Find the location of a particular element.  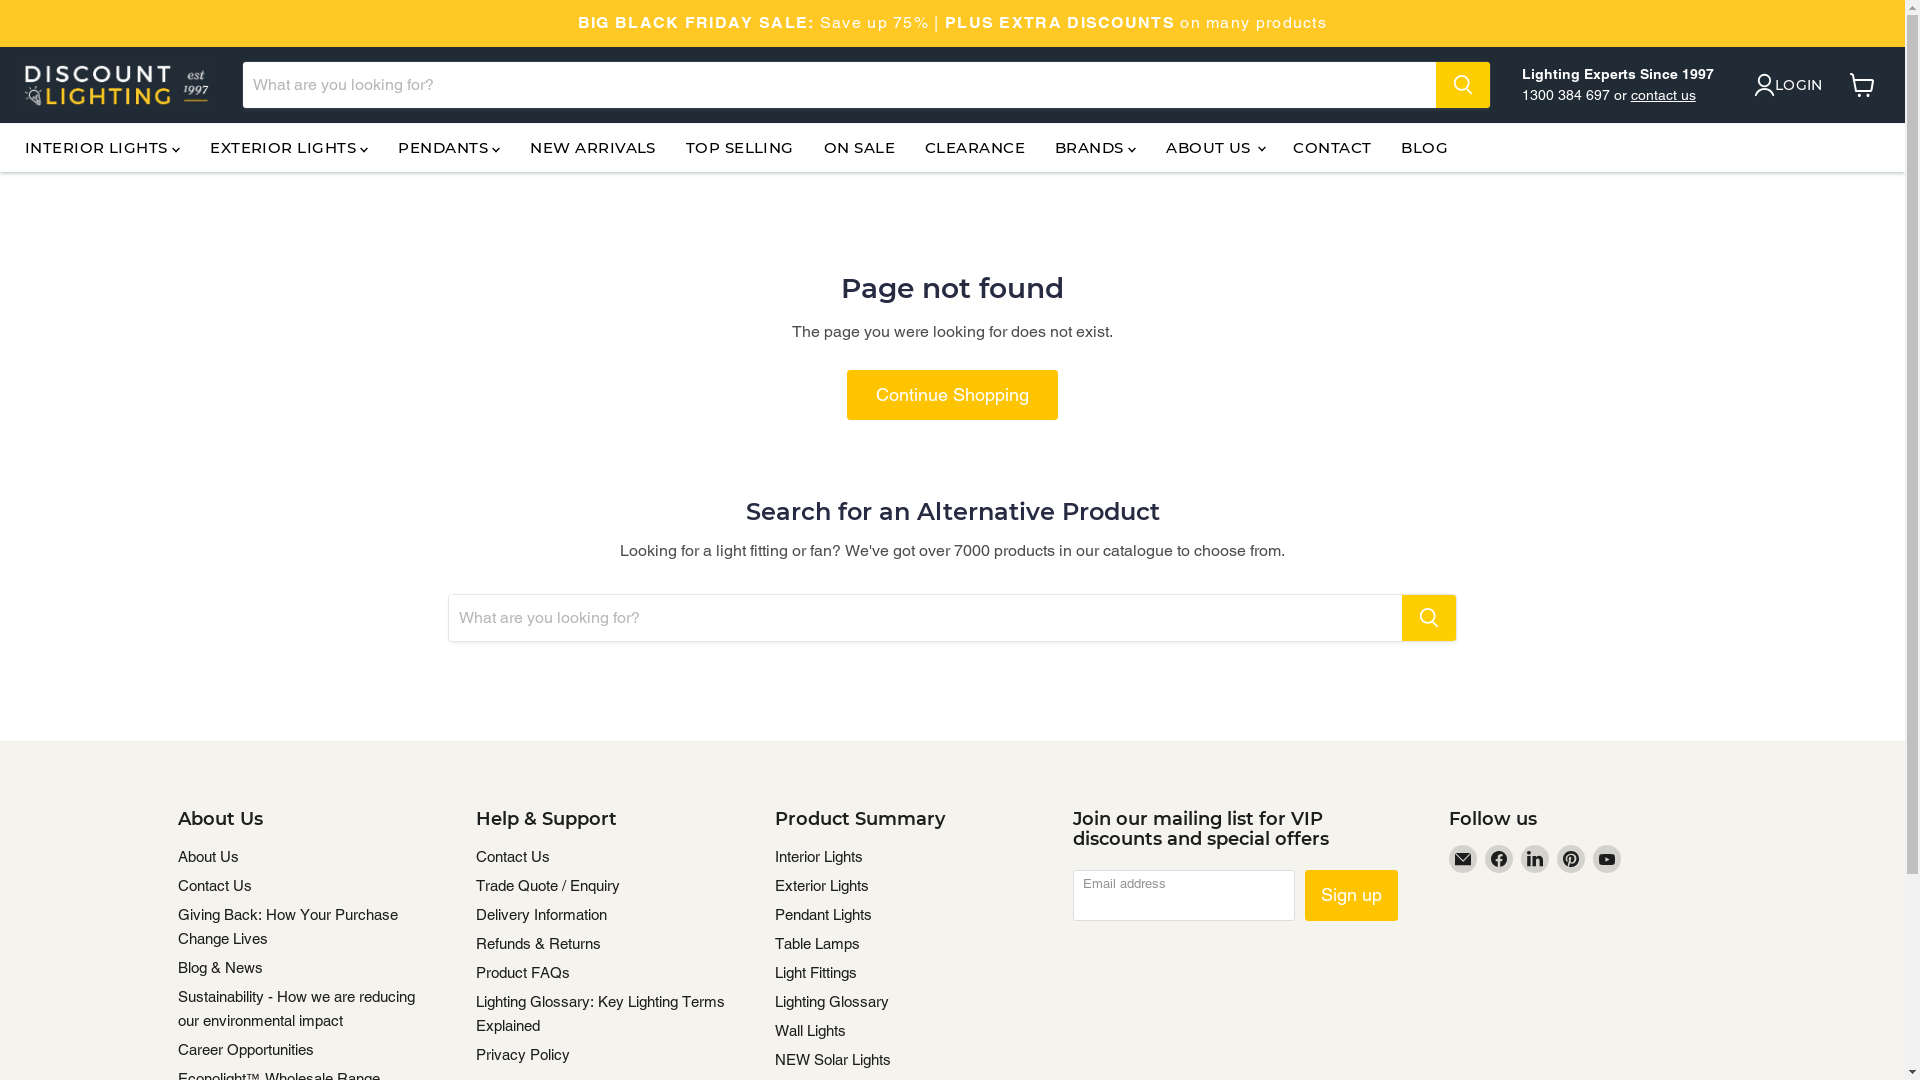

TOP SELLING is located at coordinates (740, 148).